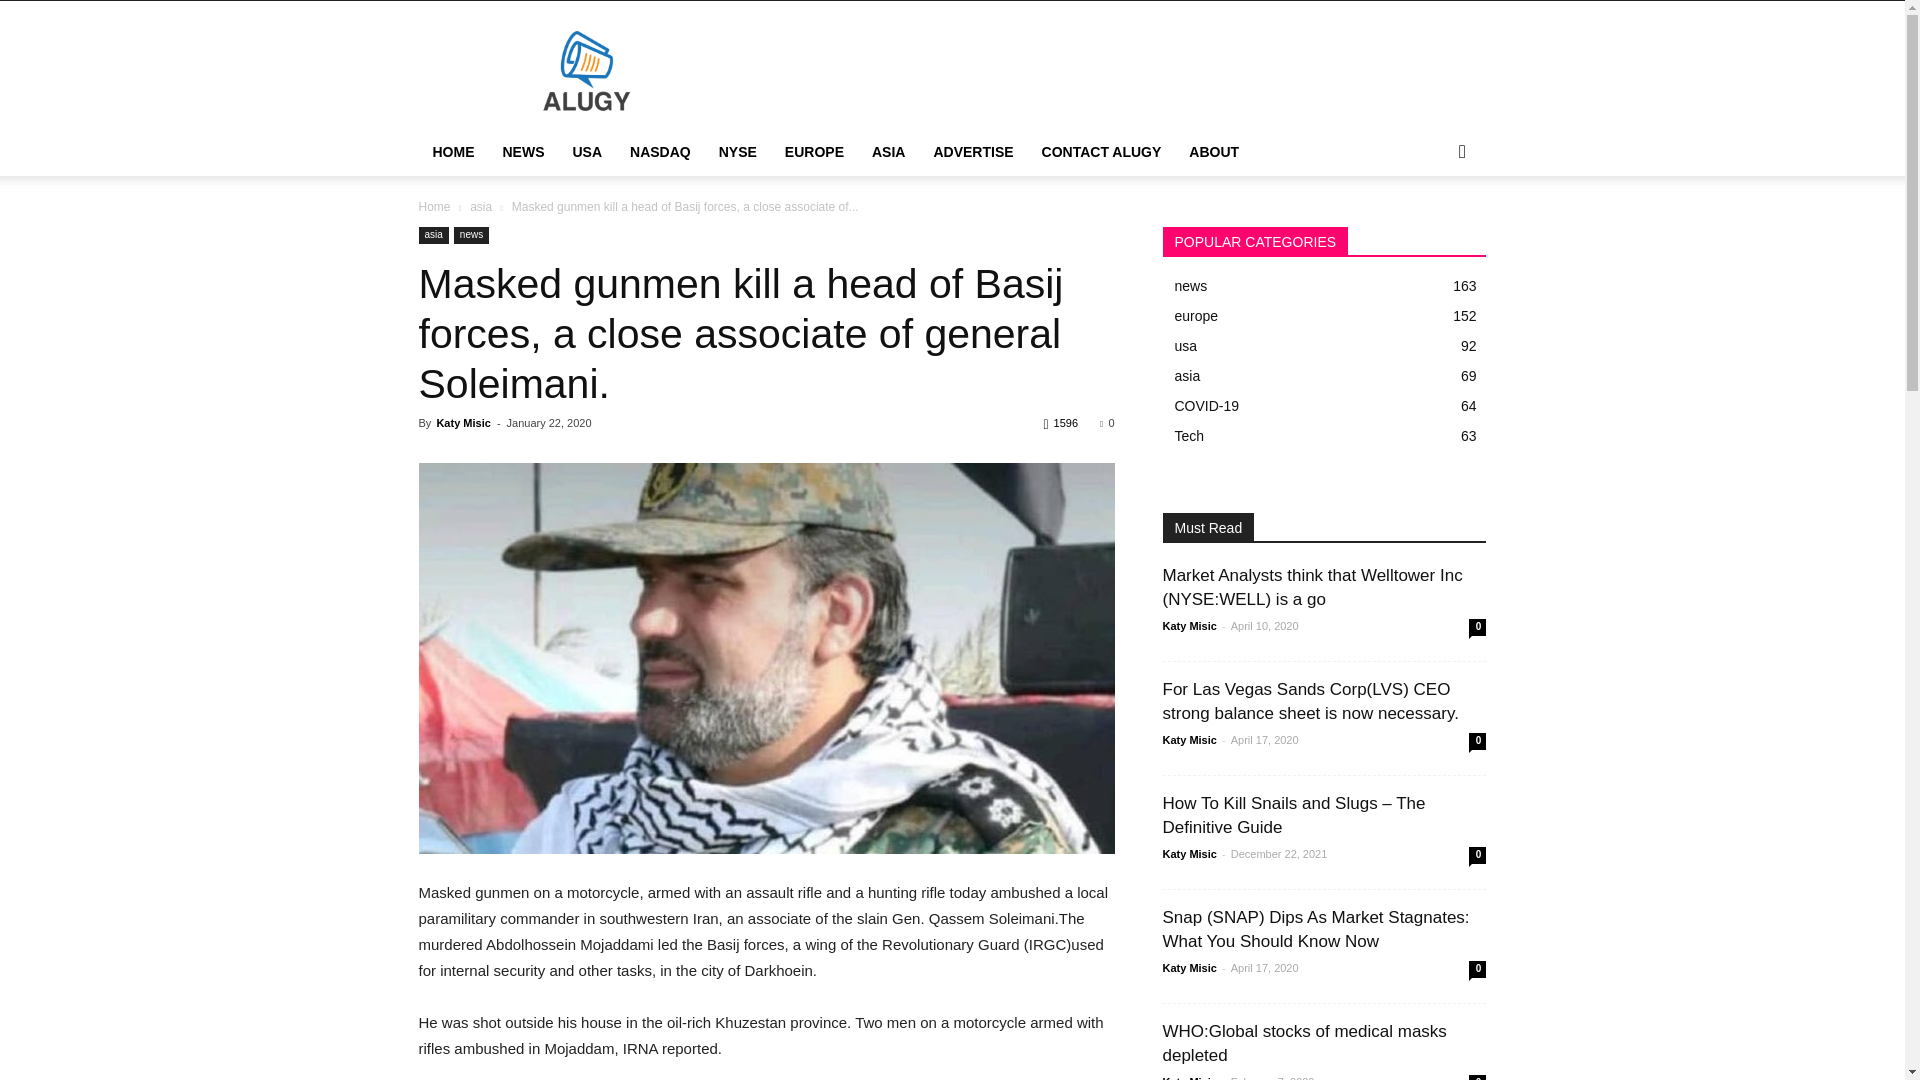 Image resolution: width=1920 pixels, height=1080 pixels. What do you see at coordinates (432, 235) in the screenshot?
I see `asia` at bounding box center [432, 235].